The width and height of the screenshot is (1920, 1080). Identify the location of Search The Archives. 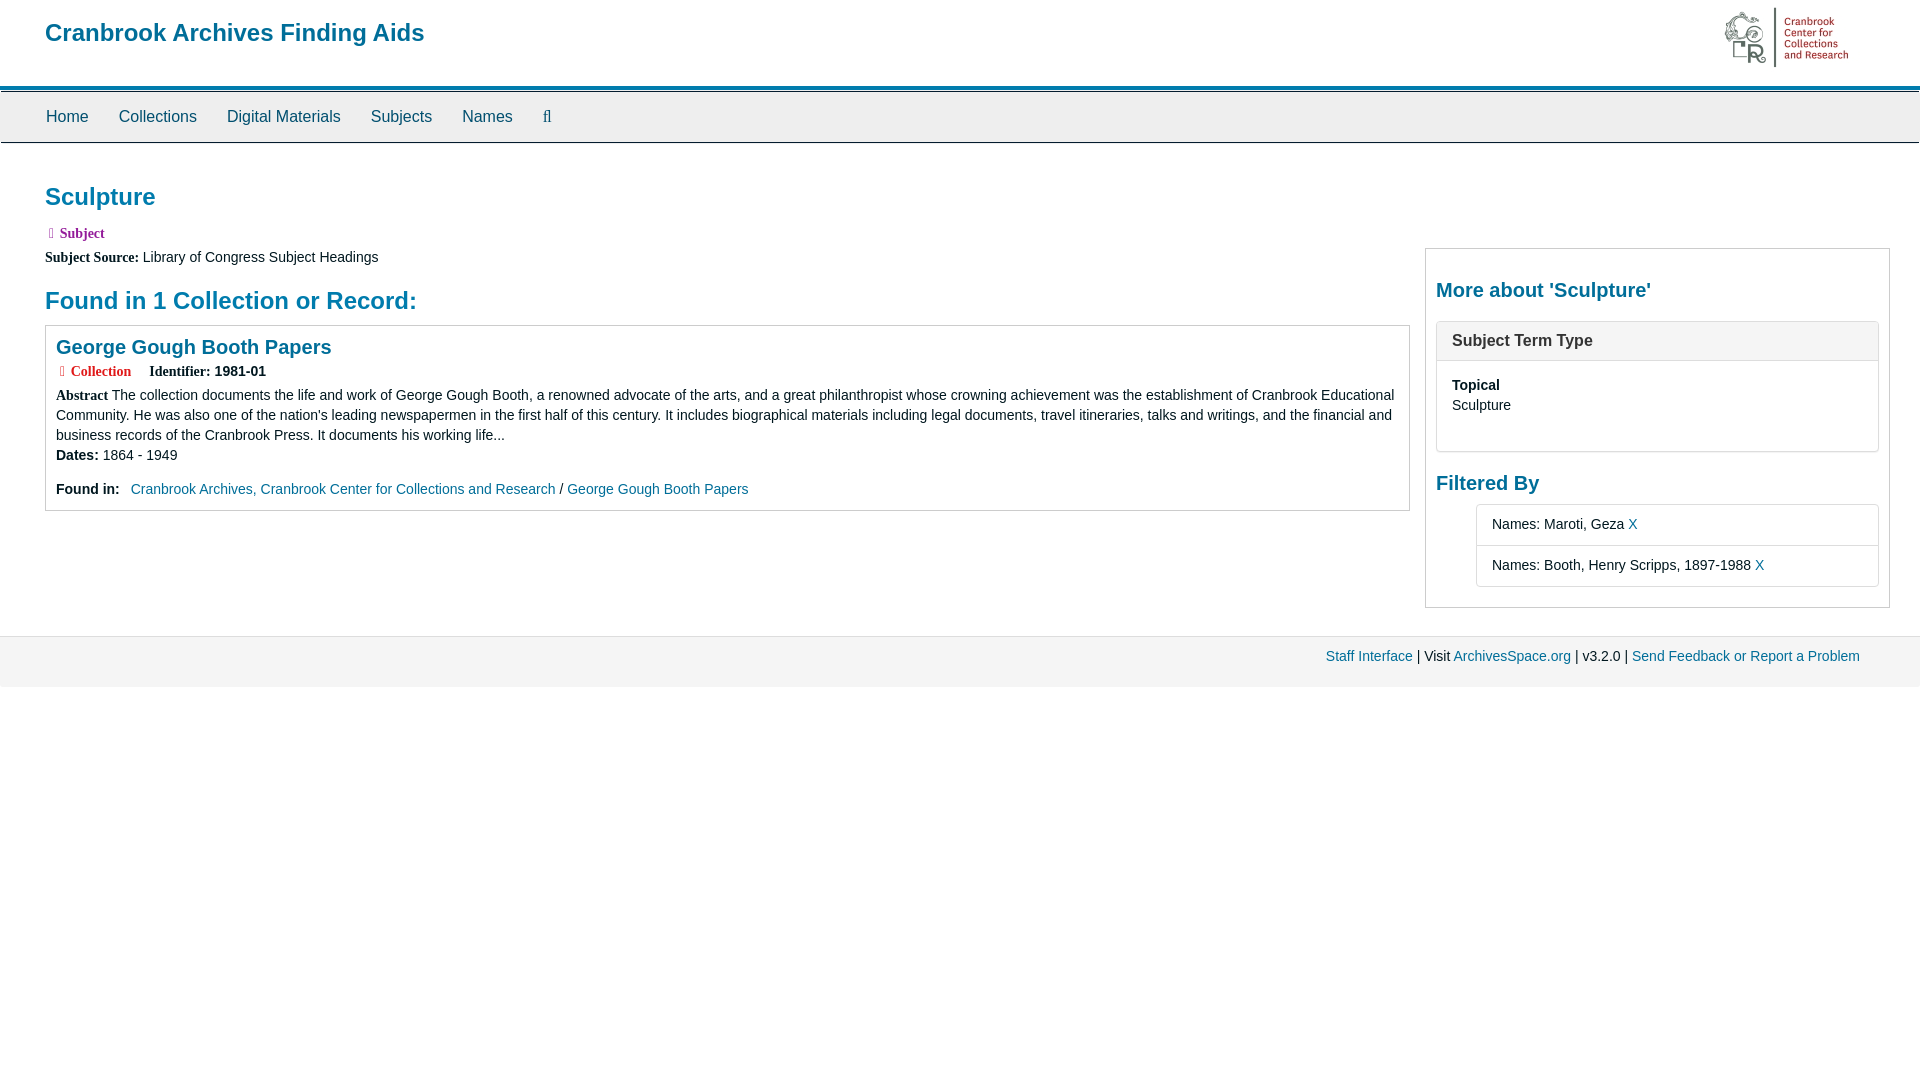
(547, 116).